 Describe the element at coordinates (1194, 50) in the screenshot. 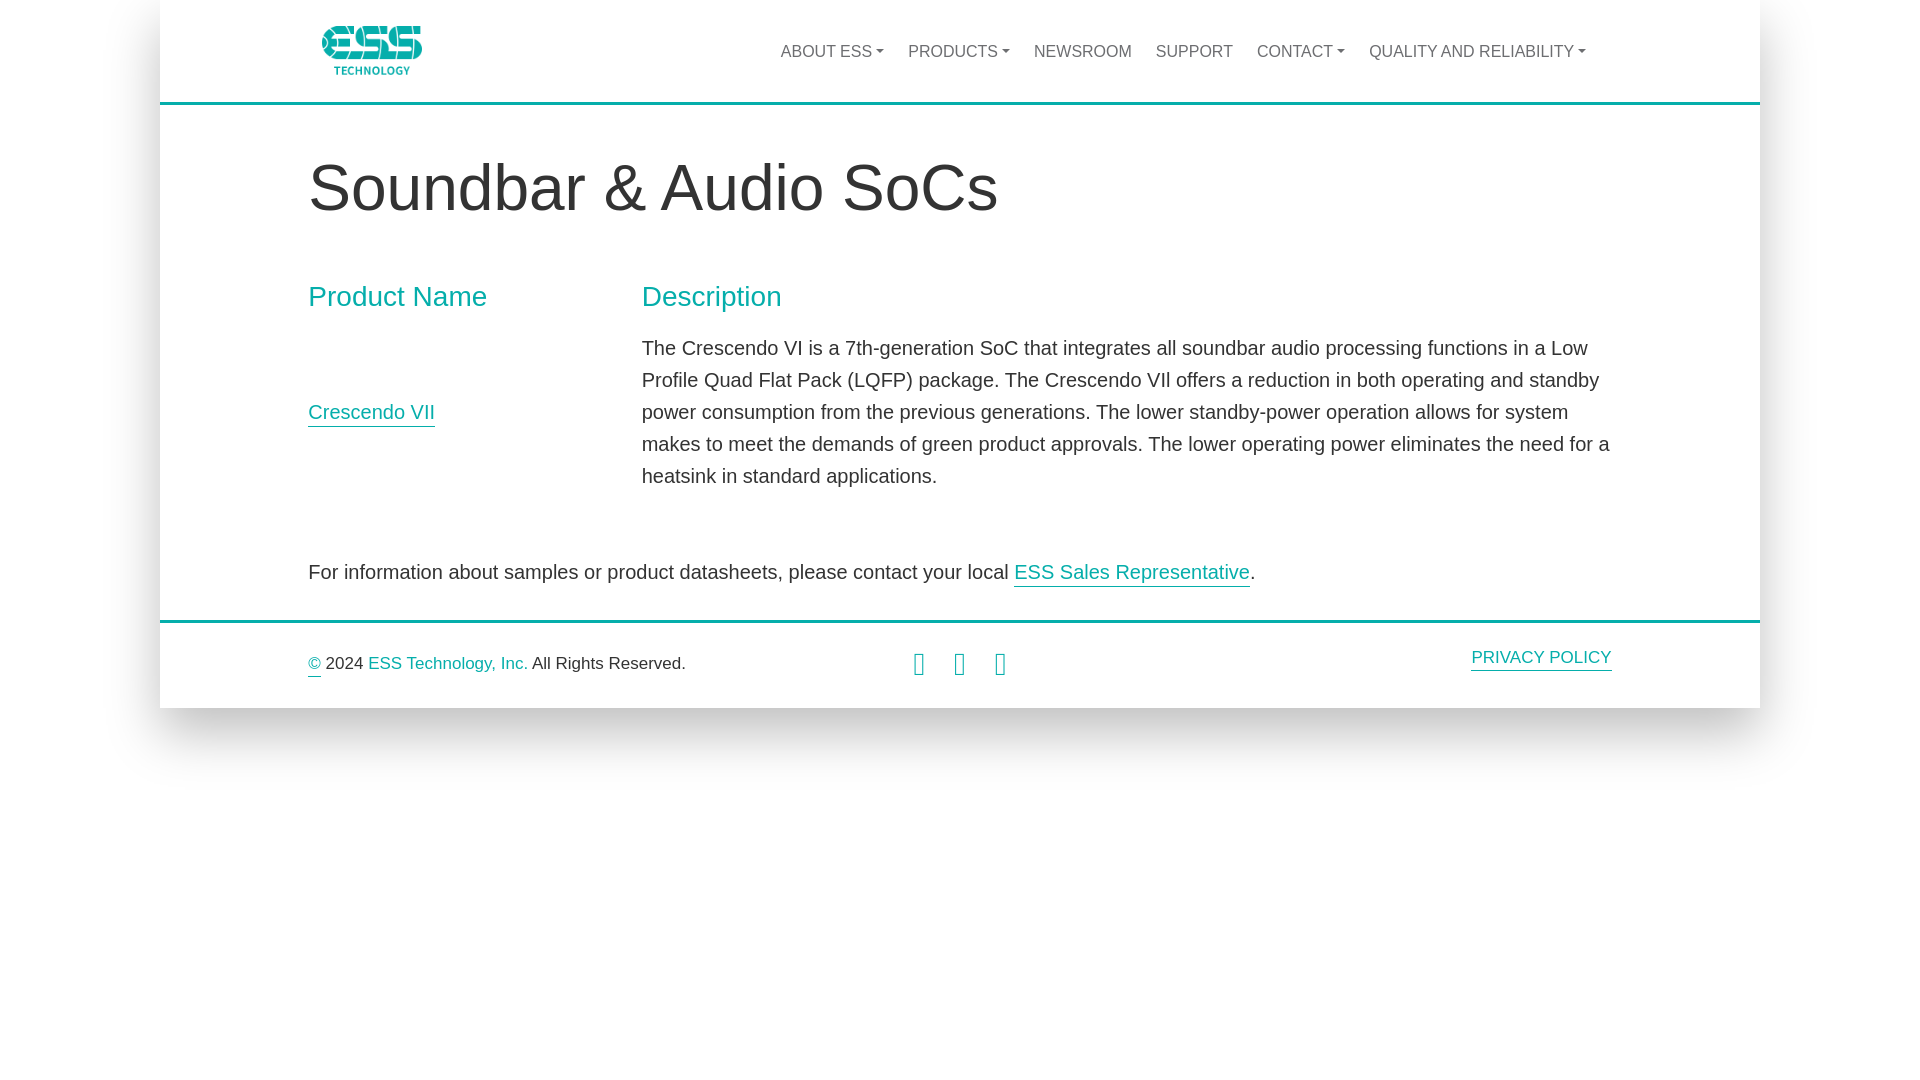

I see `Support` at that location.